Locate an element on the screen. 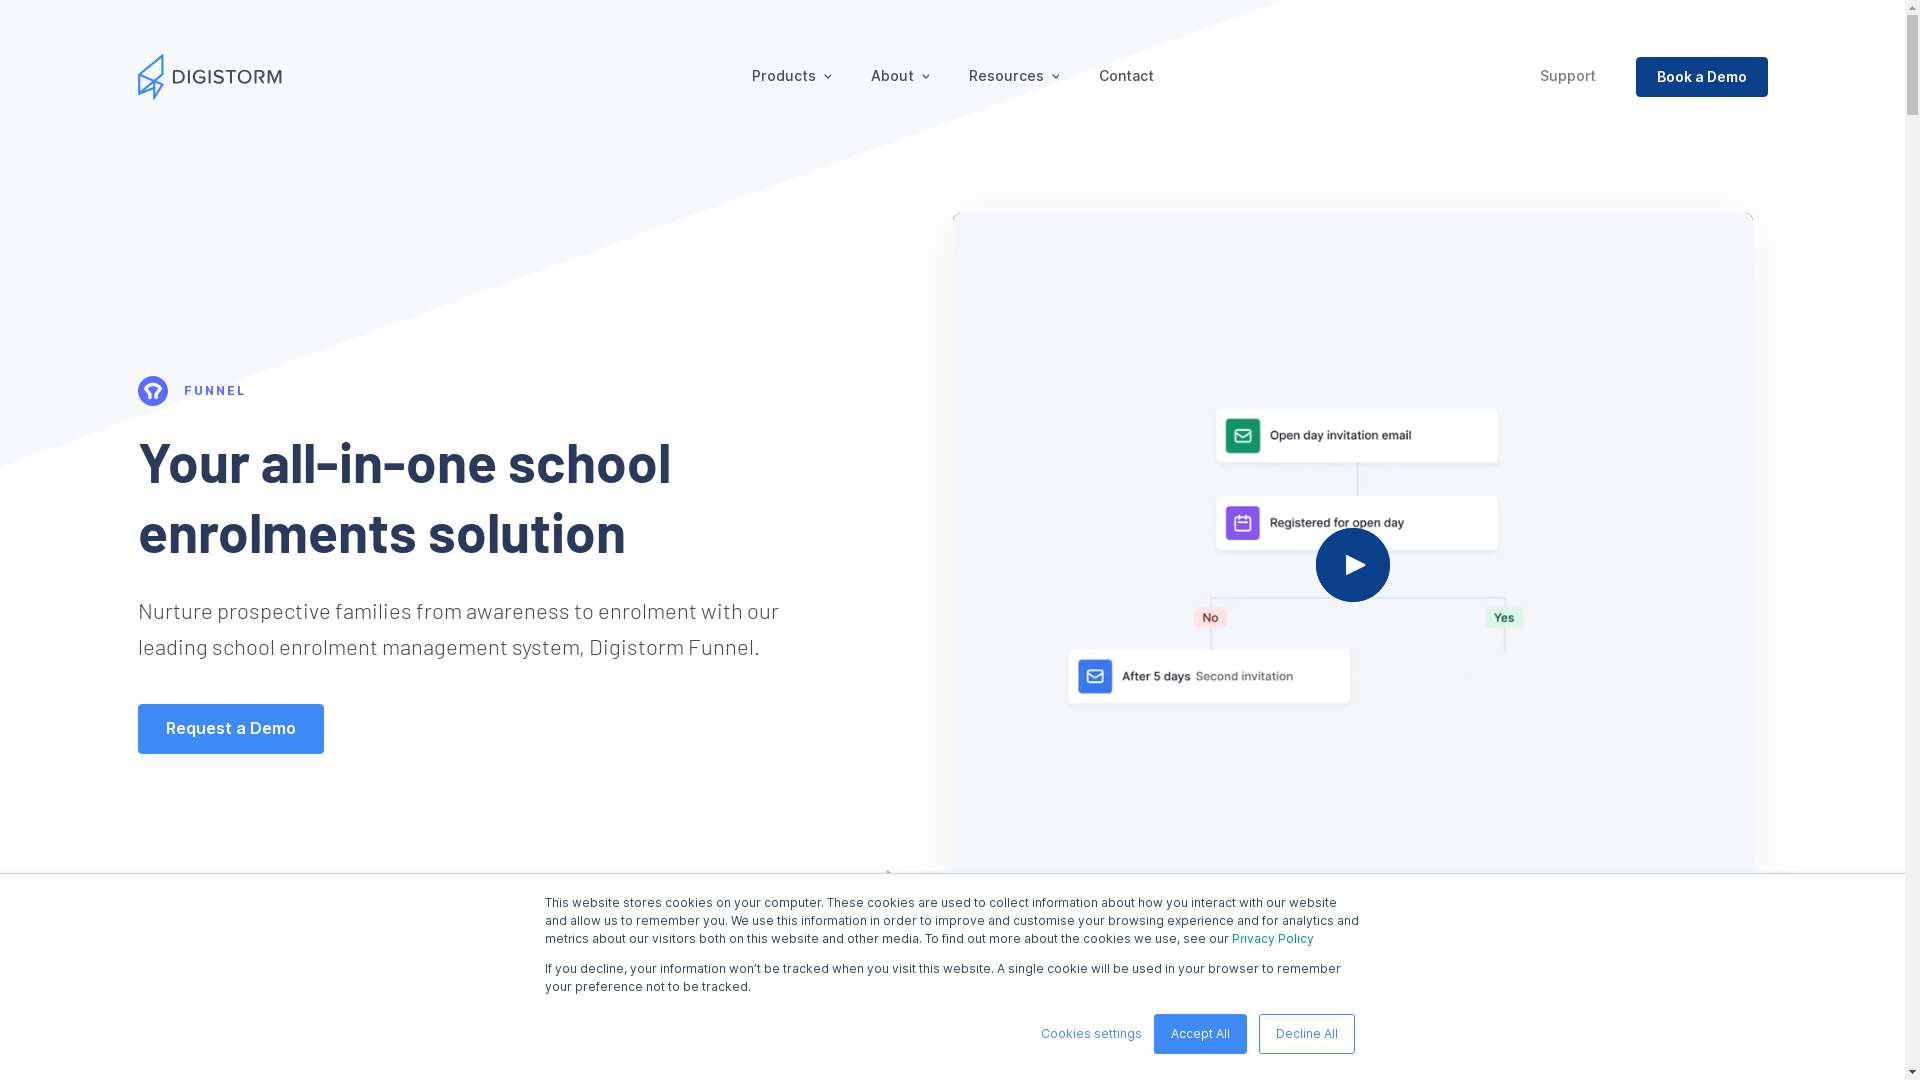 This screenshot has width=1920, height=1080. Products is located at coordinates (792, 76).